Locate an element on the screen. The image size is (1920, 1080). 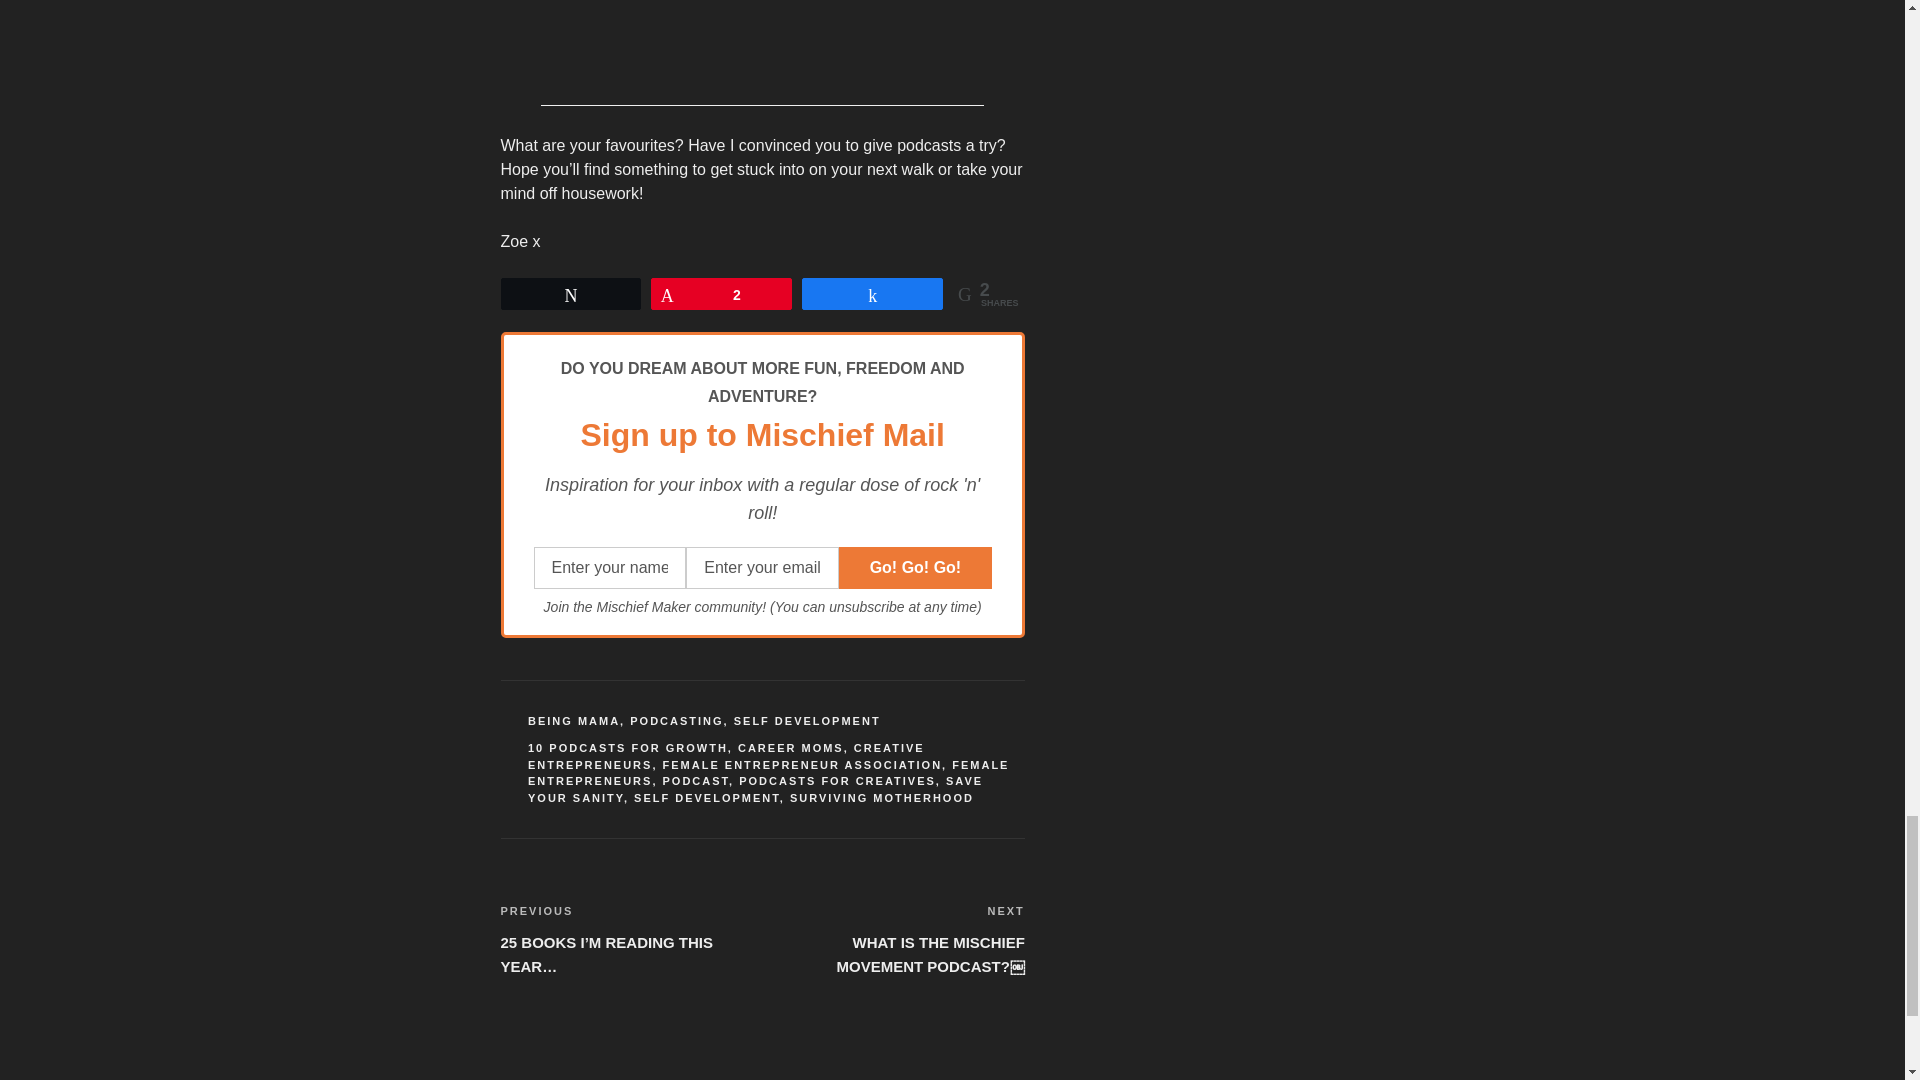
Go! Go! Go! is located at coordinates (916, 567).